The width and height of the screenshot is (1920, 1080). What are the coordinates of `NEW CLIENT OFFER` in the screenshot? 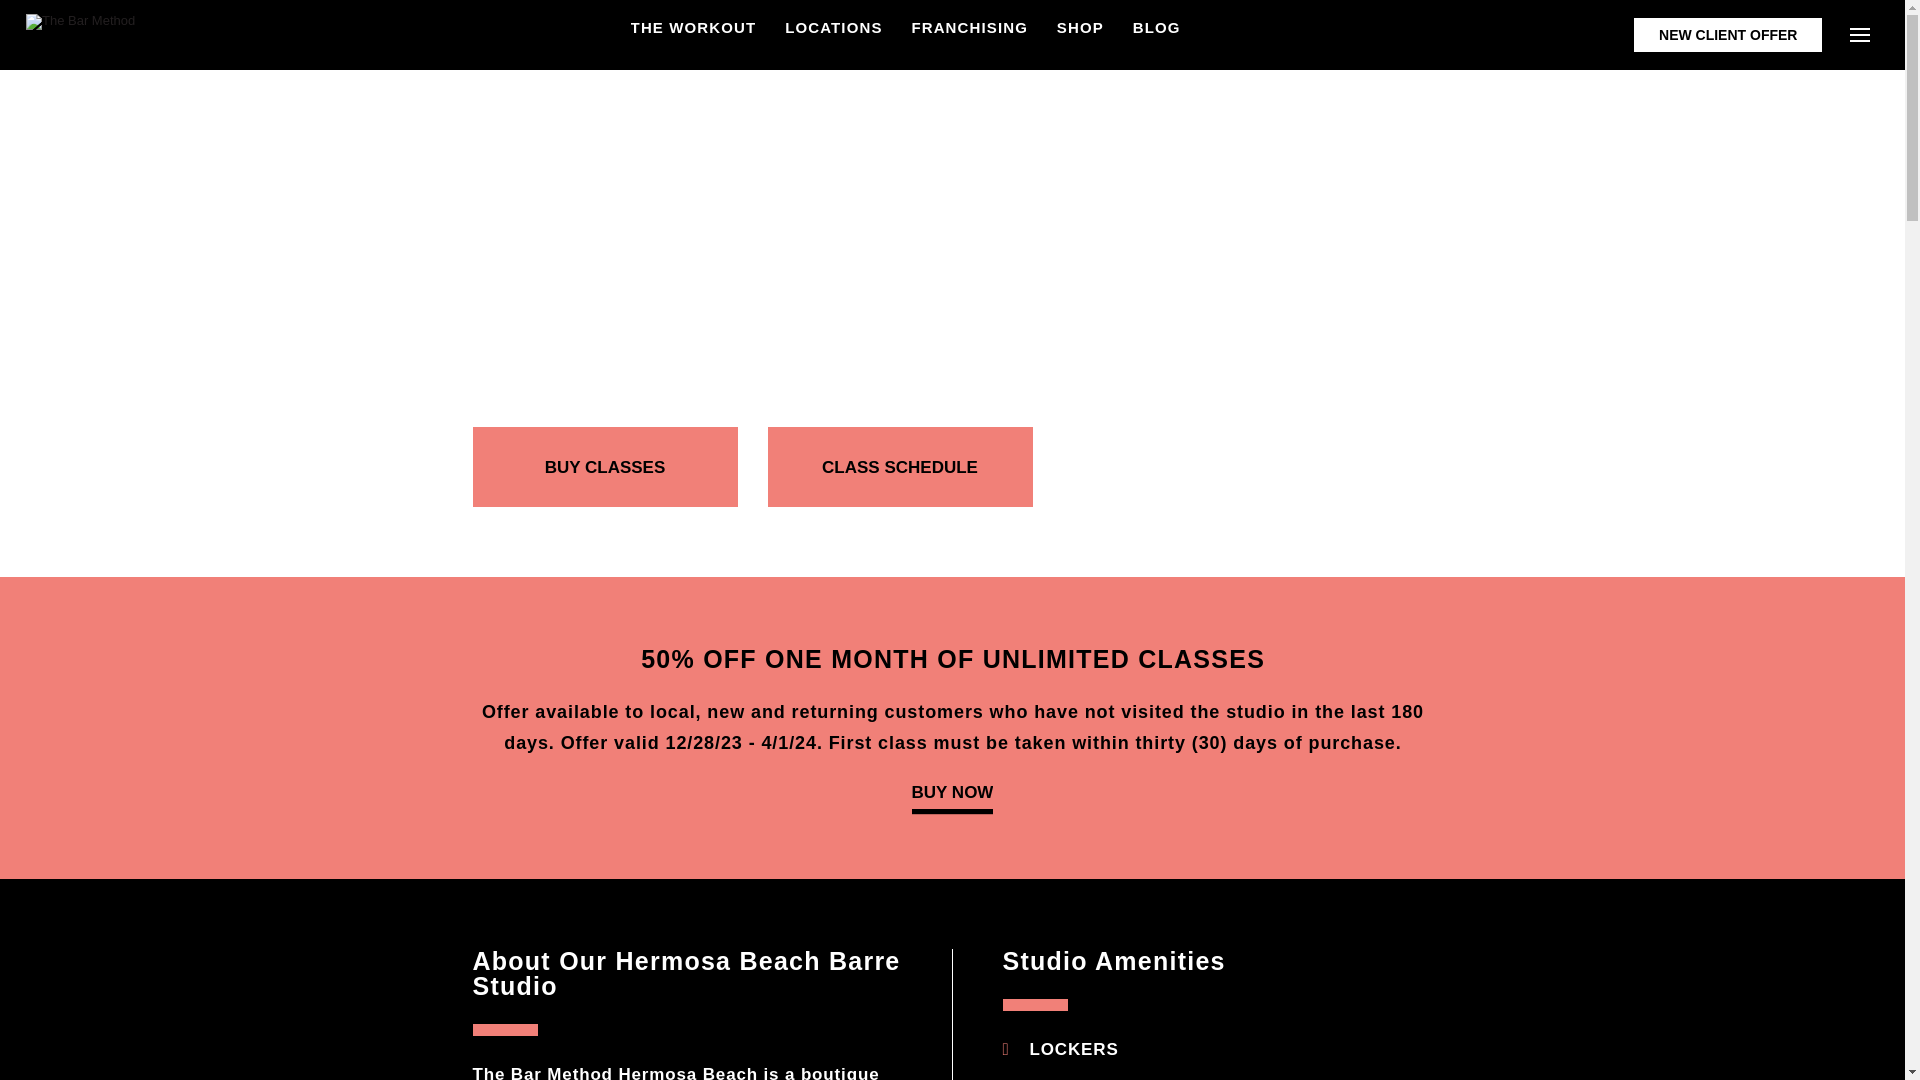 It's located at (1728, 34).